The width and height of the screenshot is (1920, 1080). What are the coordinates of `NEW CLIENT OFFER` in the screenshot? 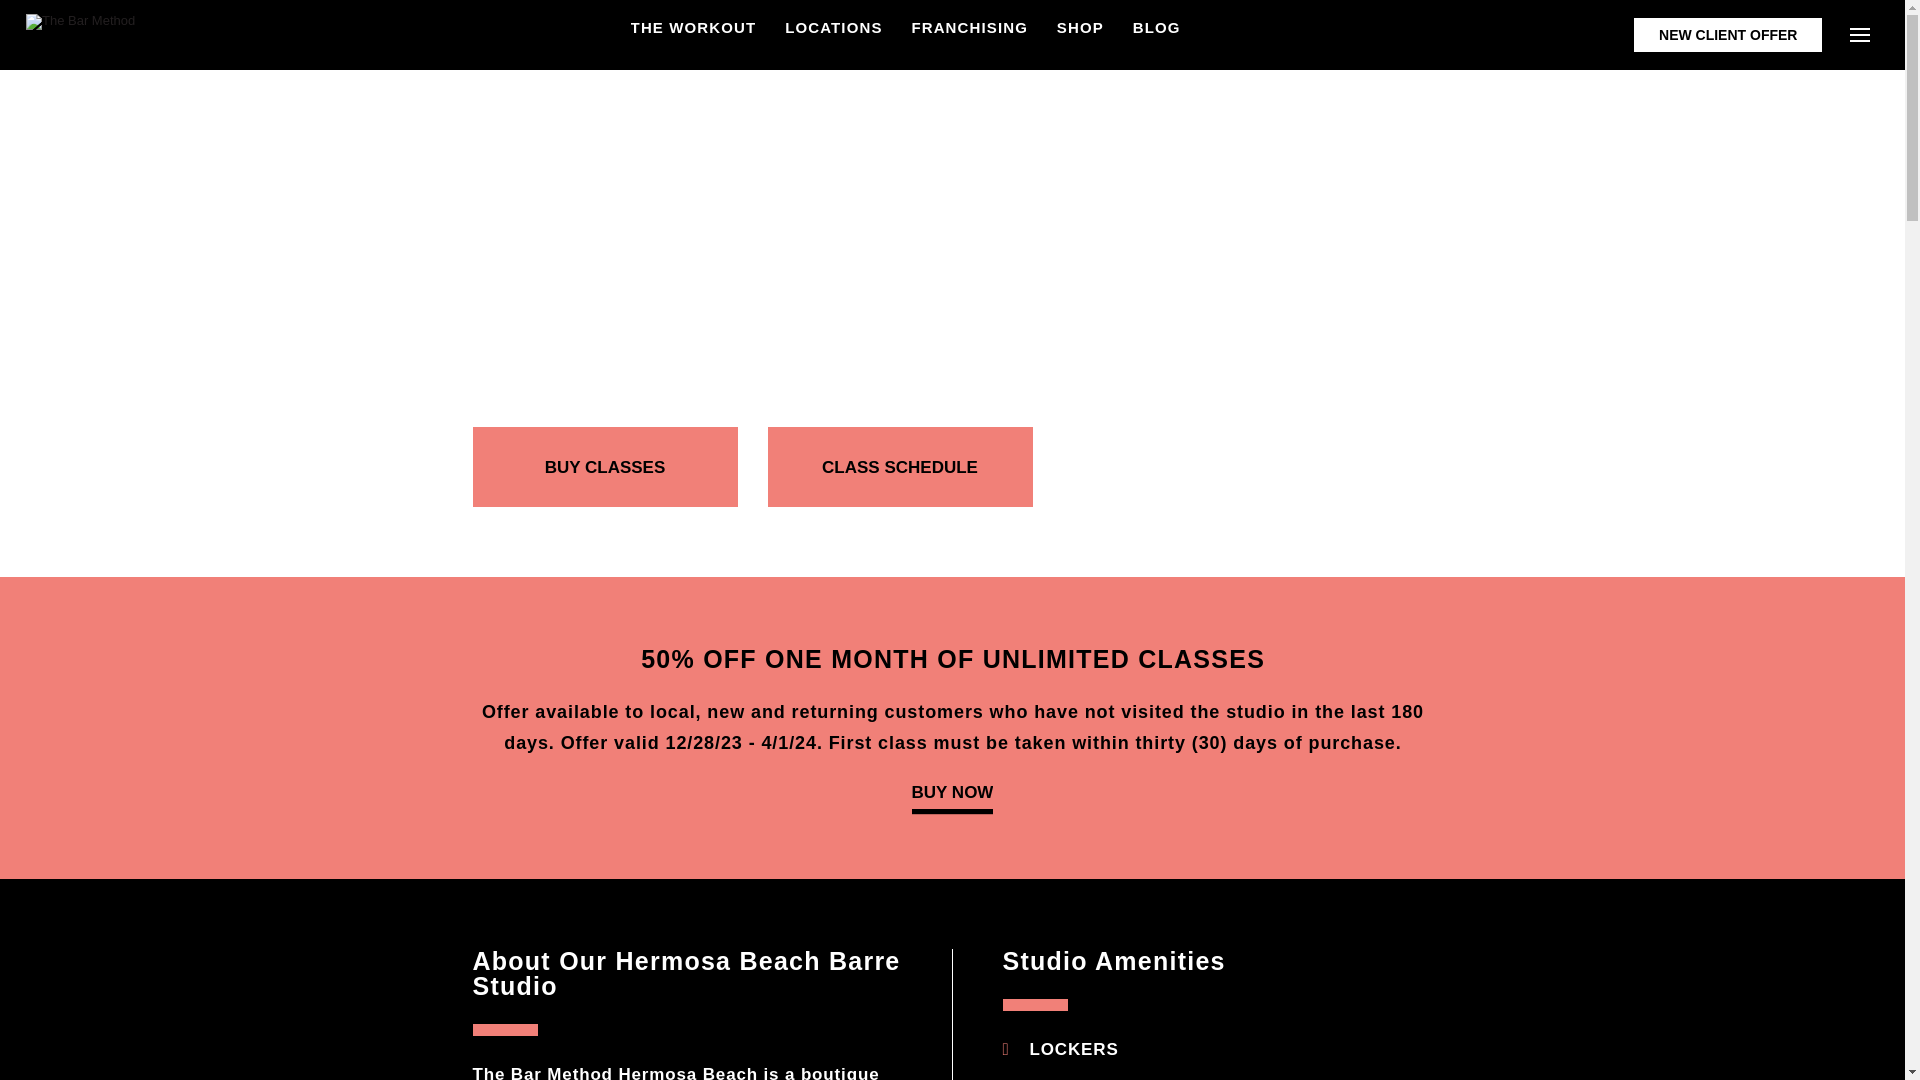 It's located at (1728, 34).